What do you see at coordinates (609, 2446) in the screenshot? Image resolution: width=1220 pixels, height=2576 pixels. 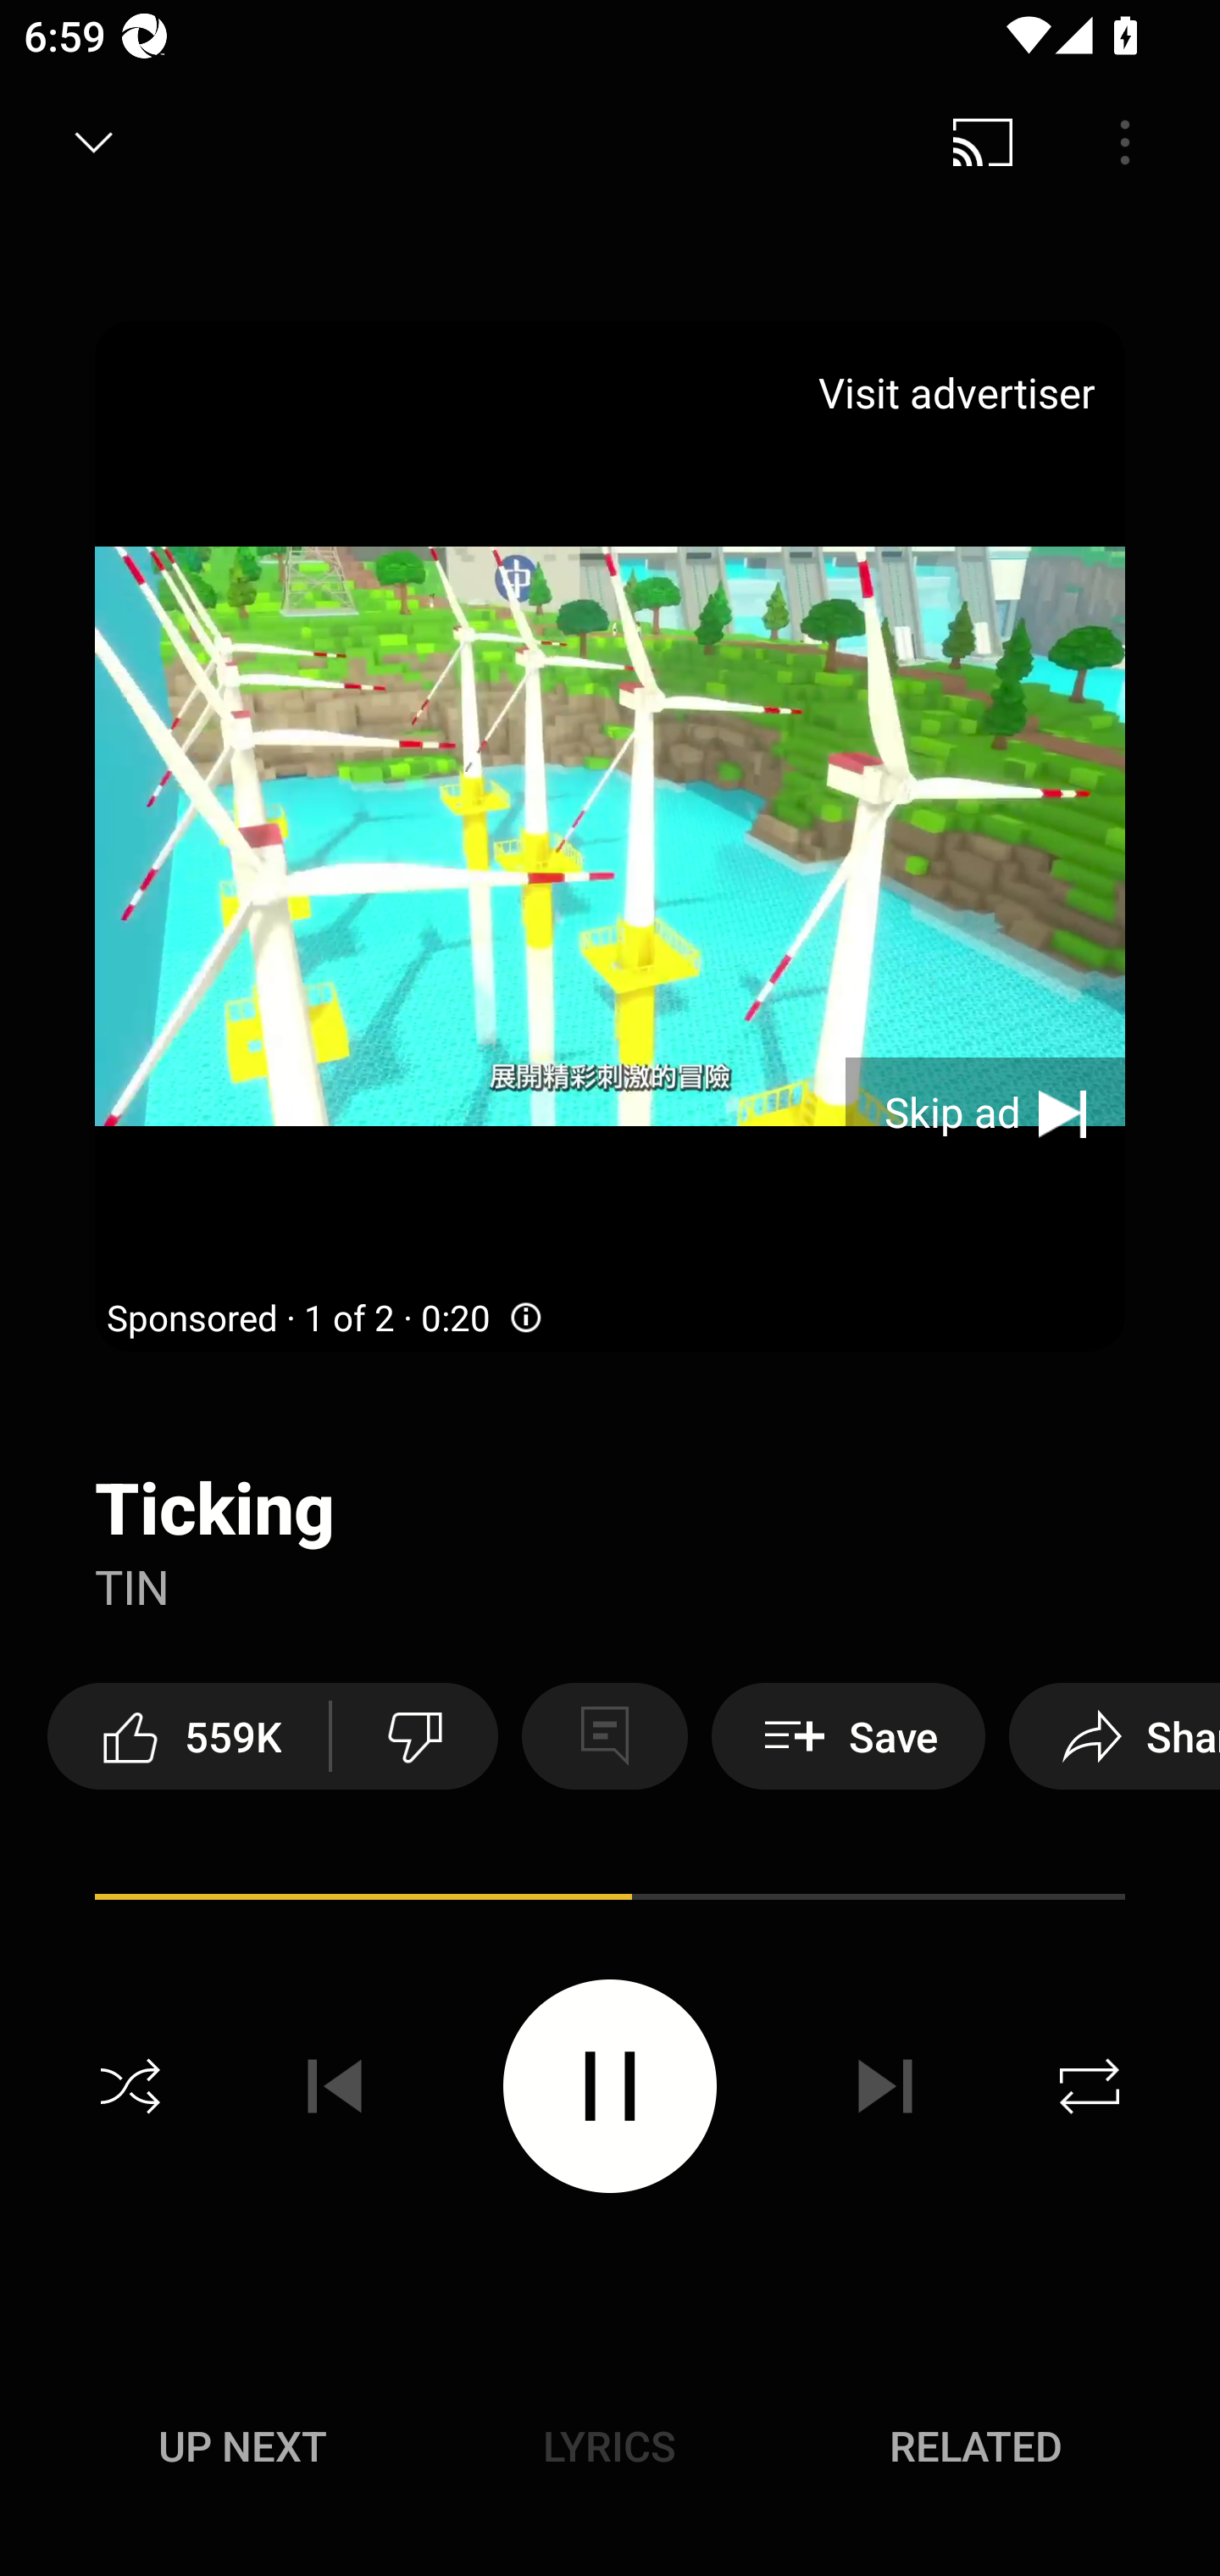 I see `Lyrics LYRICS` at bounding box center [609, 2446].